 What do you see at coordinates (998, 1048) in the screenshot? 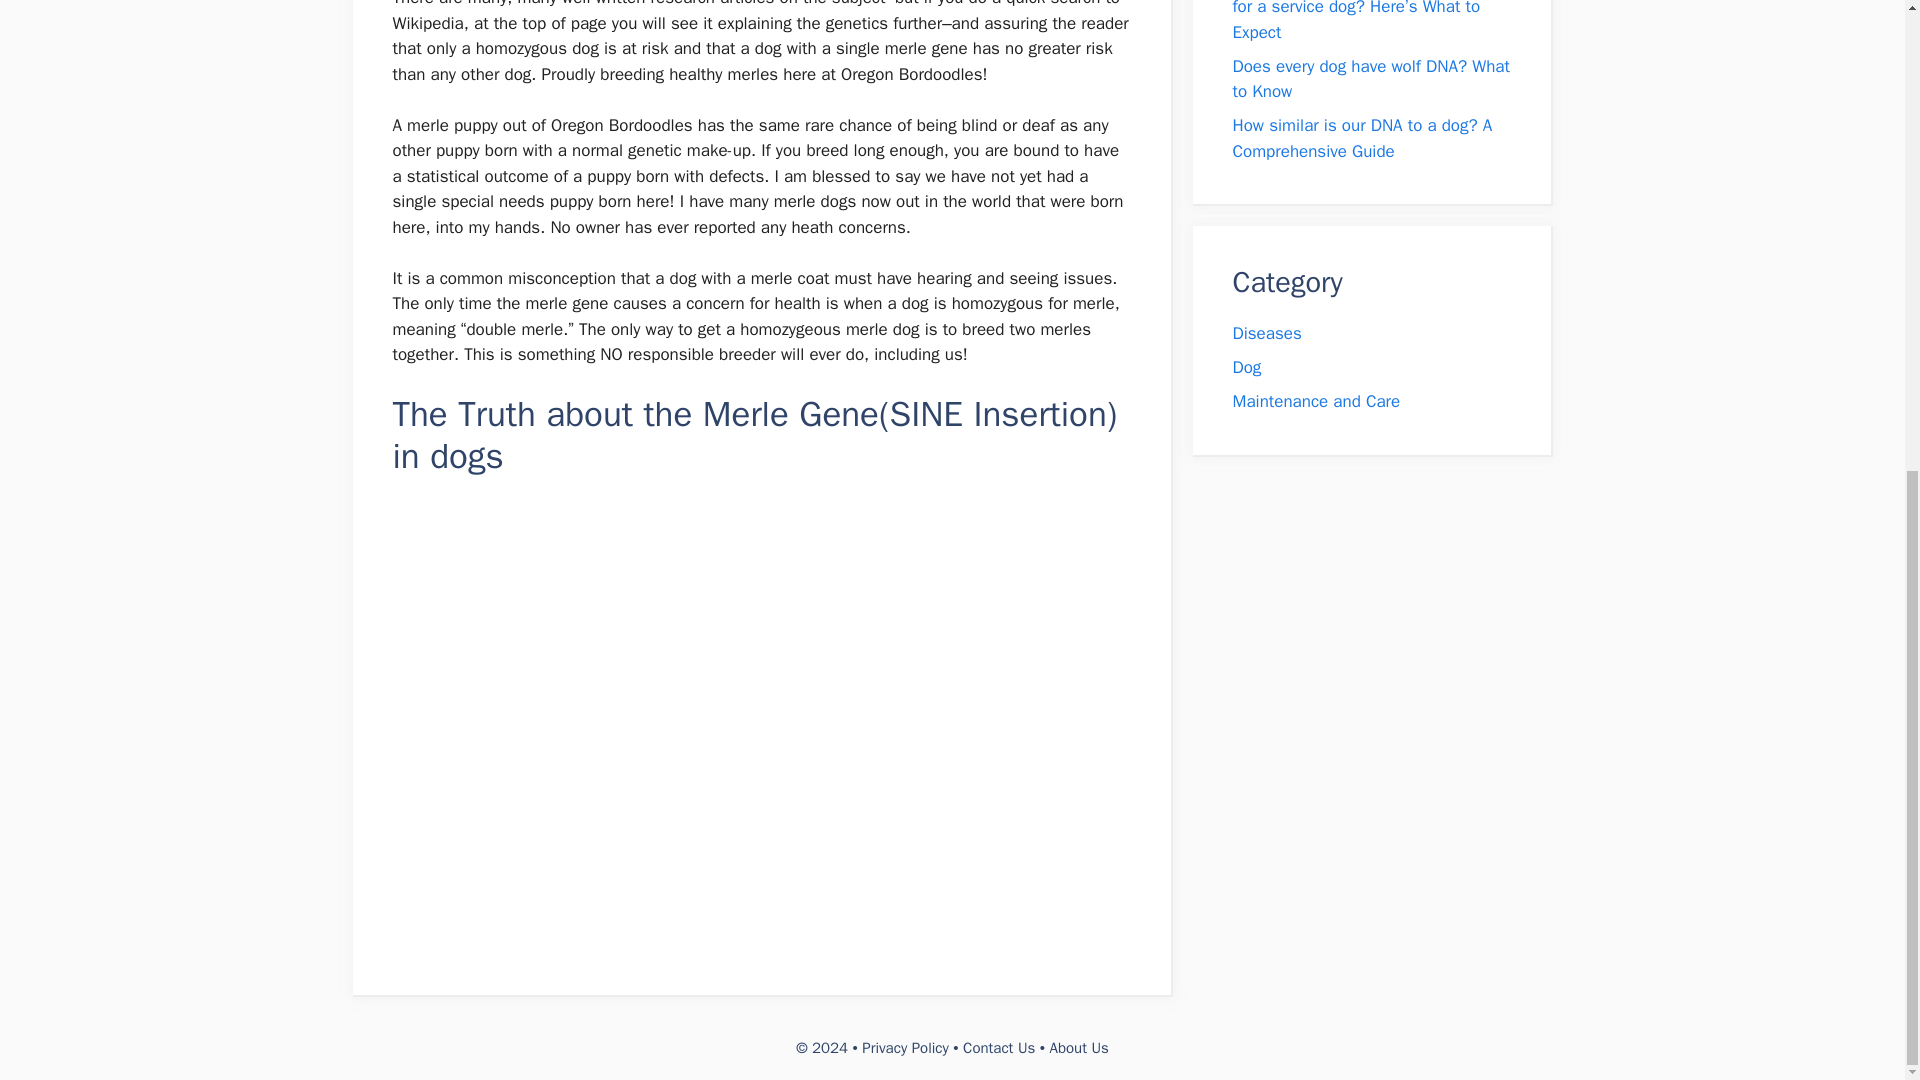
I see `Contact Us` at bounding box center [998, 1048].